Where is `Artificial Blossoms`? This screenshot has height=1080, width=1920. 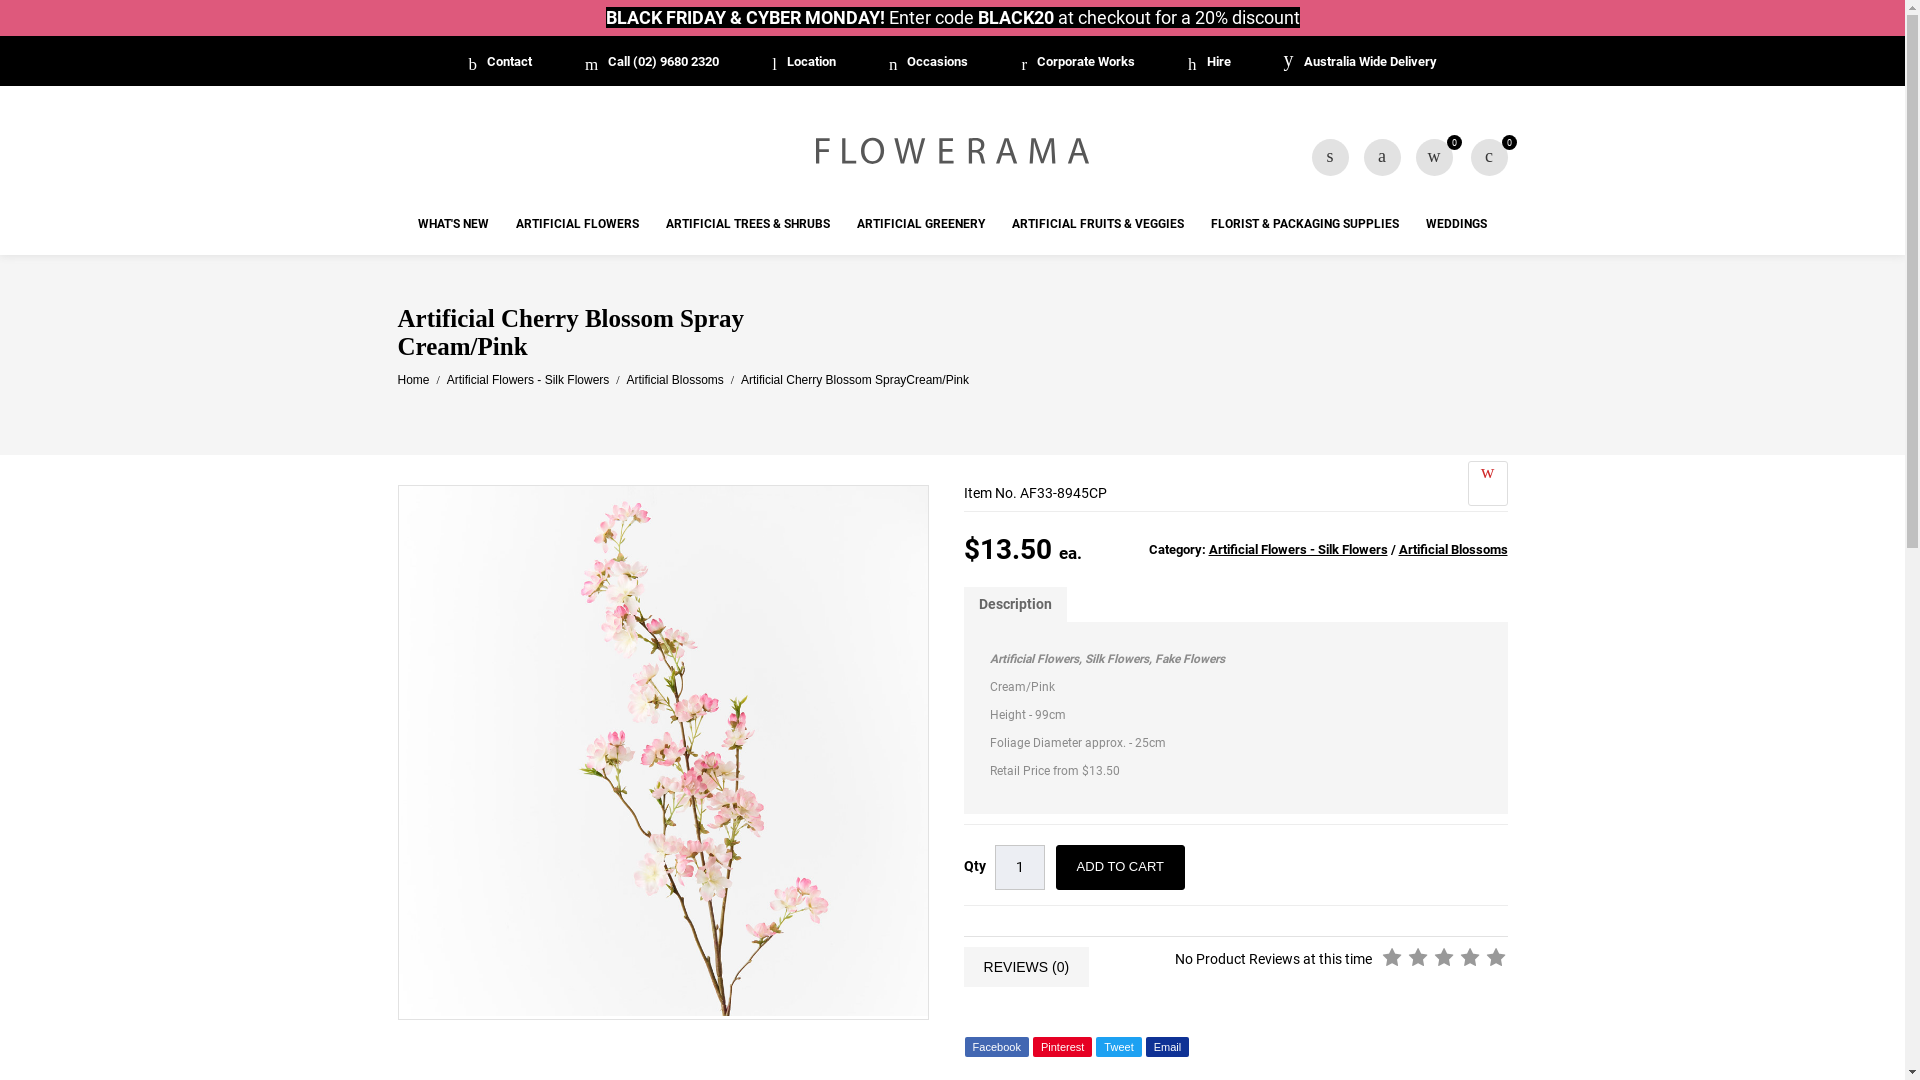
Artificial Blossoms is located at coordinates (674, 380).